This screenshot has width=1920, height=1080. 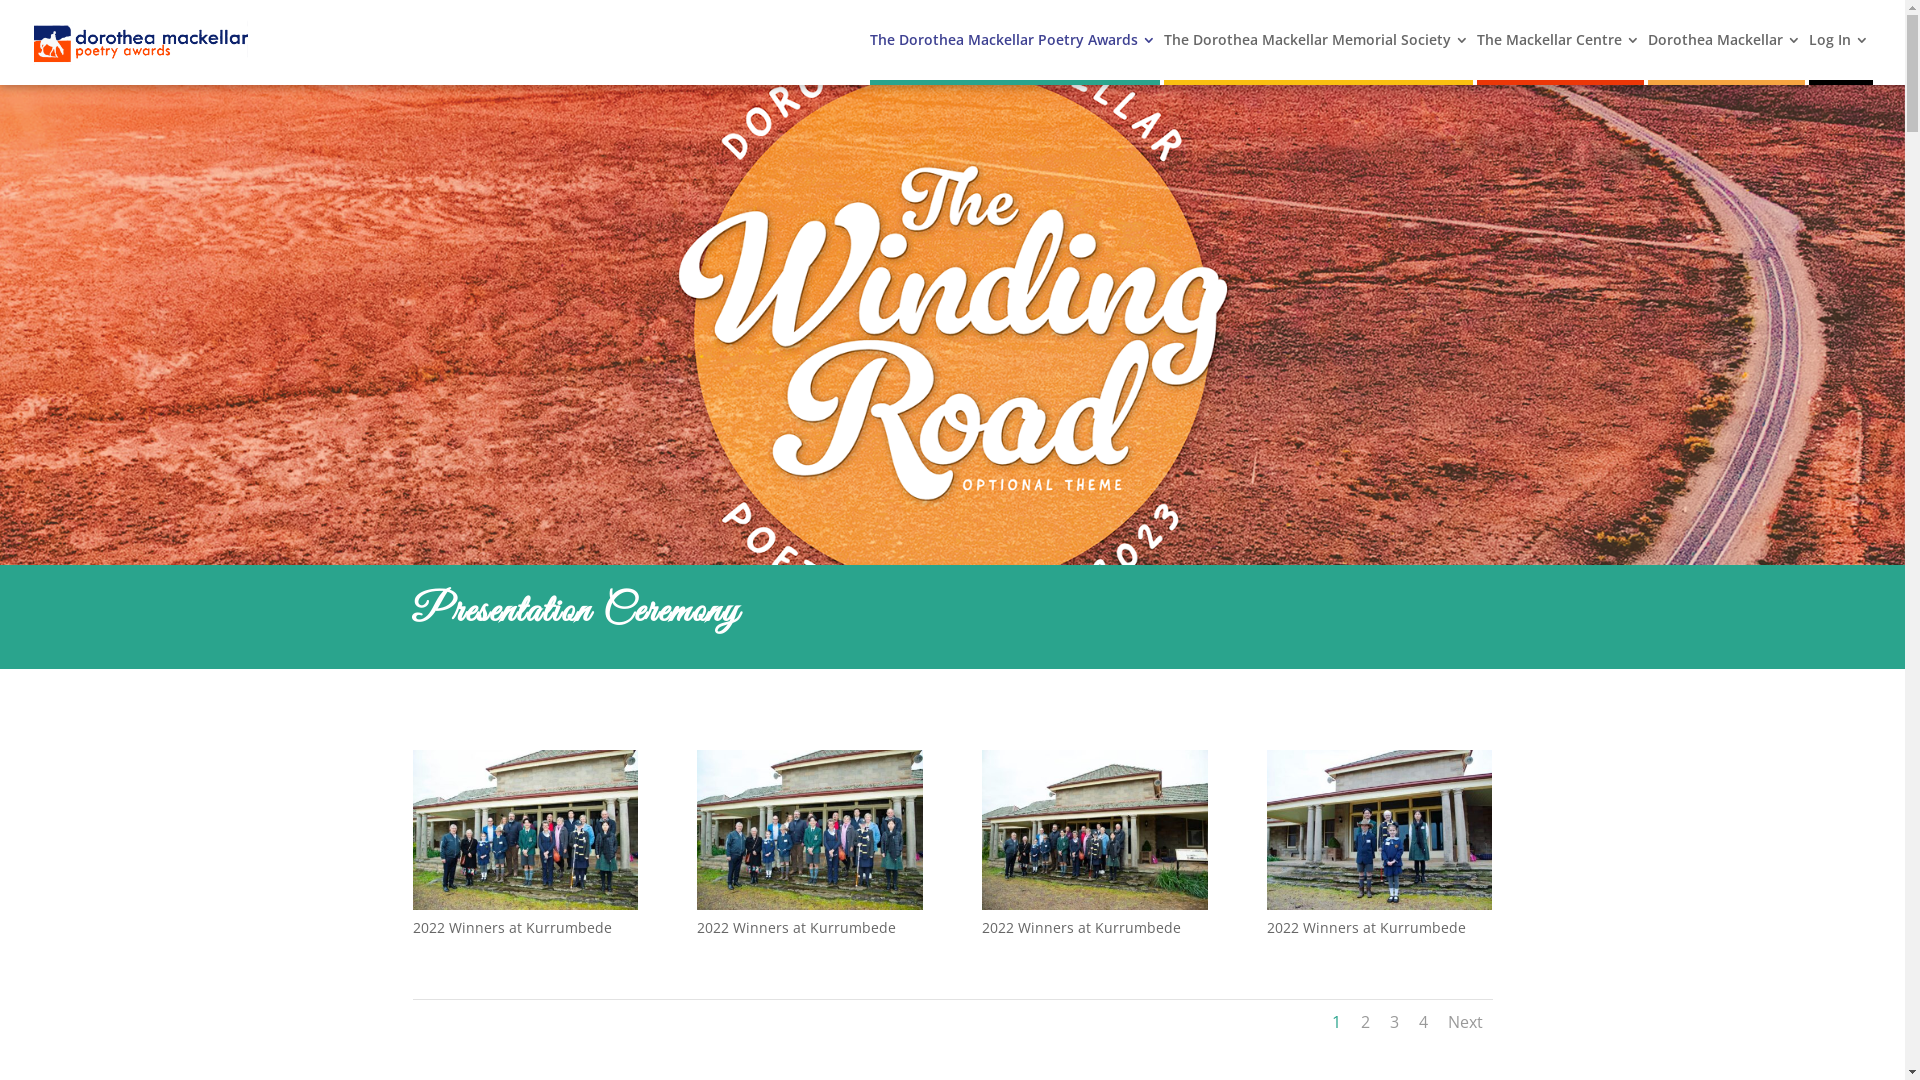 I want to click on Log In, so click(x=1839, y=56).